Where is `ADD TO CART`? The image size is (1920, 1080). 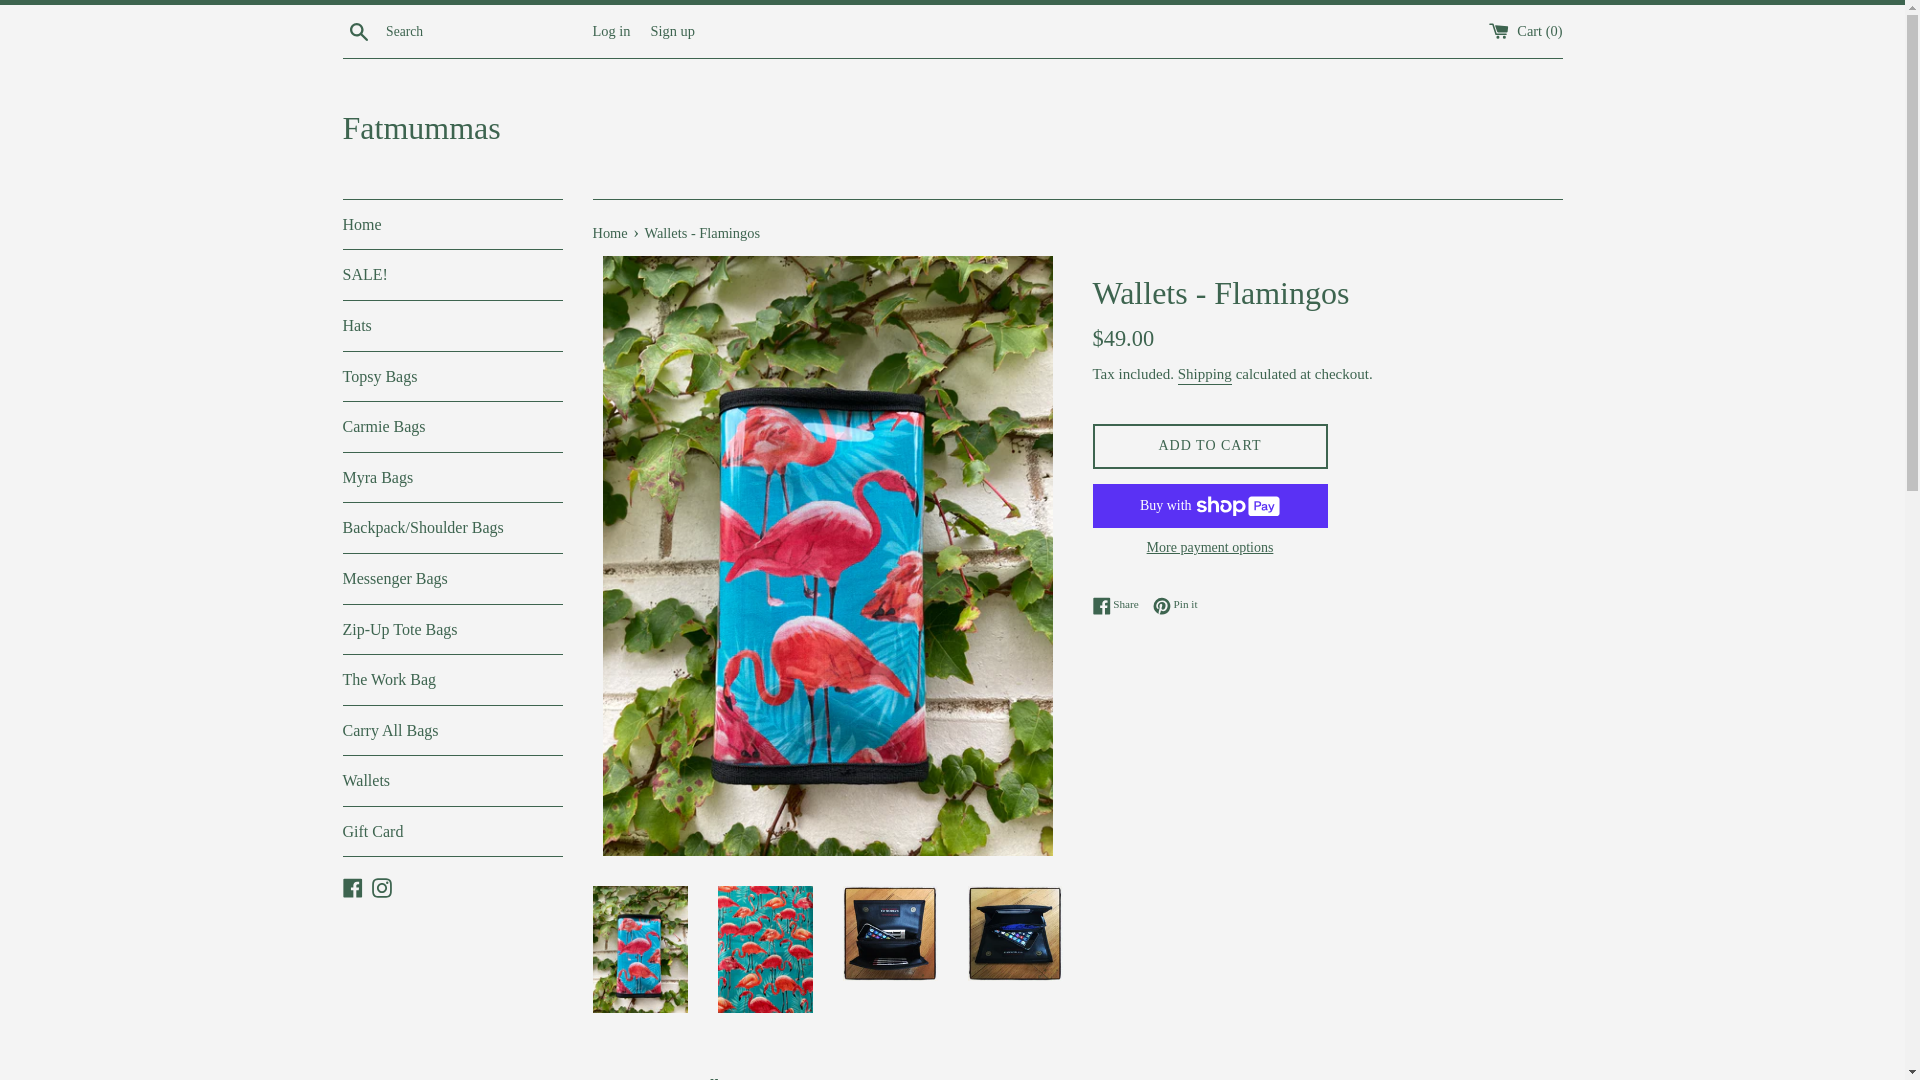 ADD TO CART is located at coordinates (1210, 446).